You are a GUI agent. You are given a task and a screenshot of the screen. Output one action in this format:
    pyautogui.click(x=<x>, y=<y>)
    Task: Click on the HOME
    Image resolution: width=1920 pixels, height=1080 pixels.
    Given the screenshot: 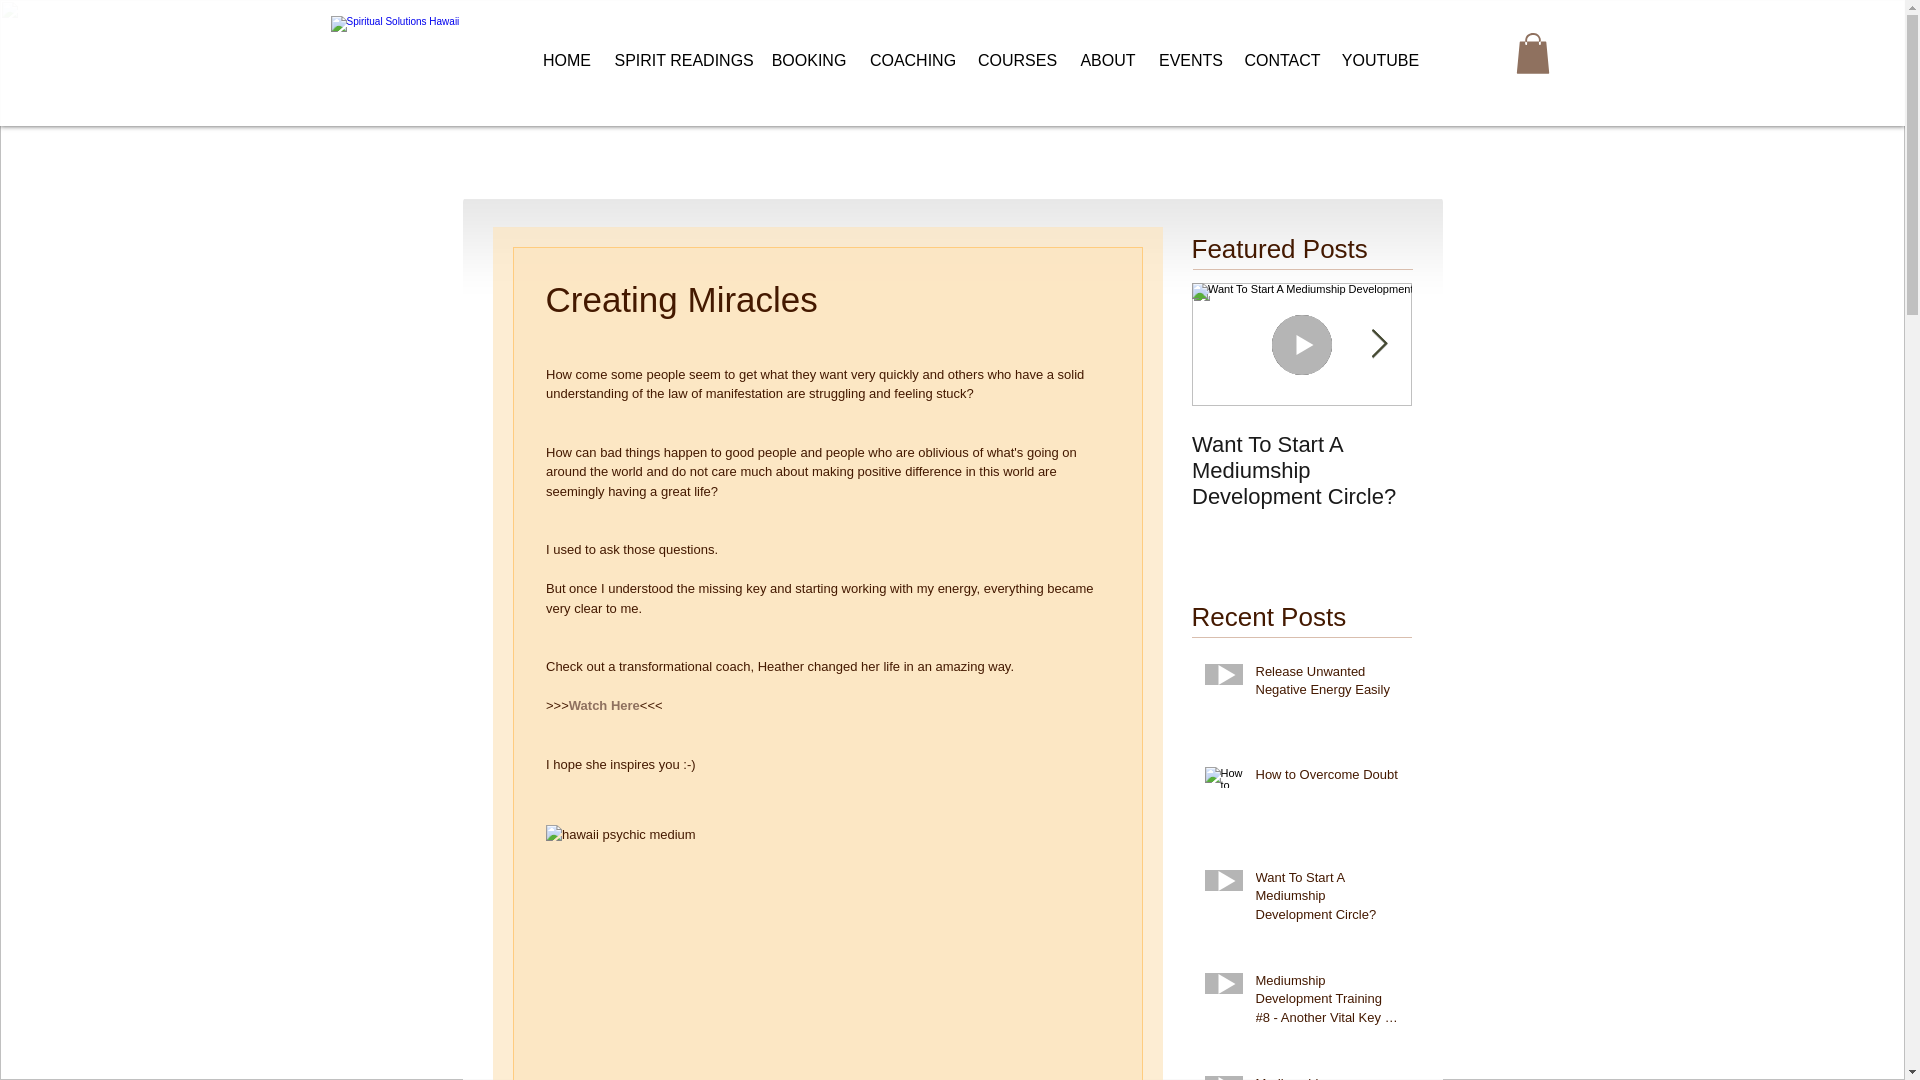 What is the action you would take?
    pyautogui.click(x=566, y=60)
    